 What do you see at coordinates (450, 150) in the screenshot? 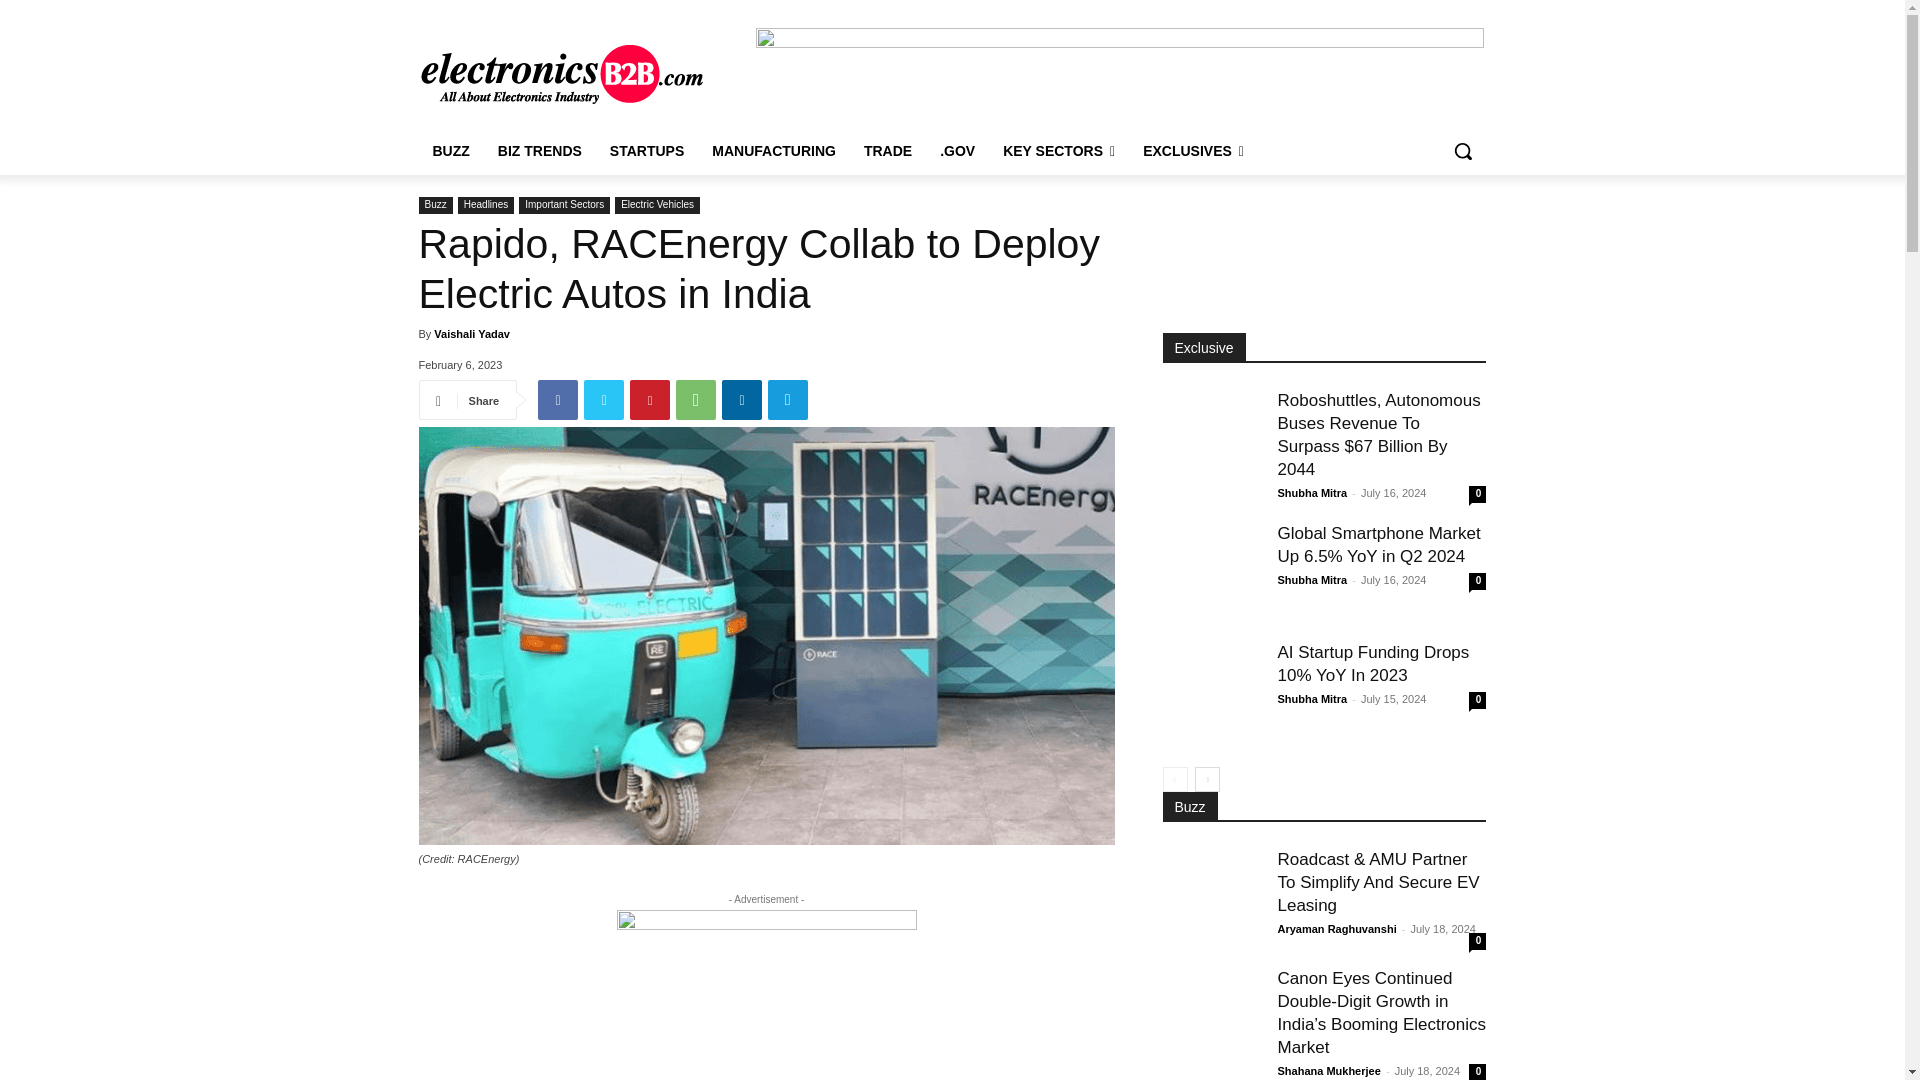
I see `BUZZ` at bounding box center [450, 150].